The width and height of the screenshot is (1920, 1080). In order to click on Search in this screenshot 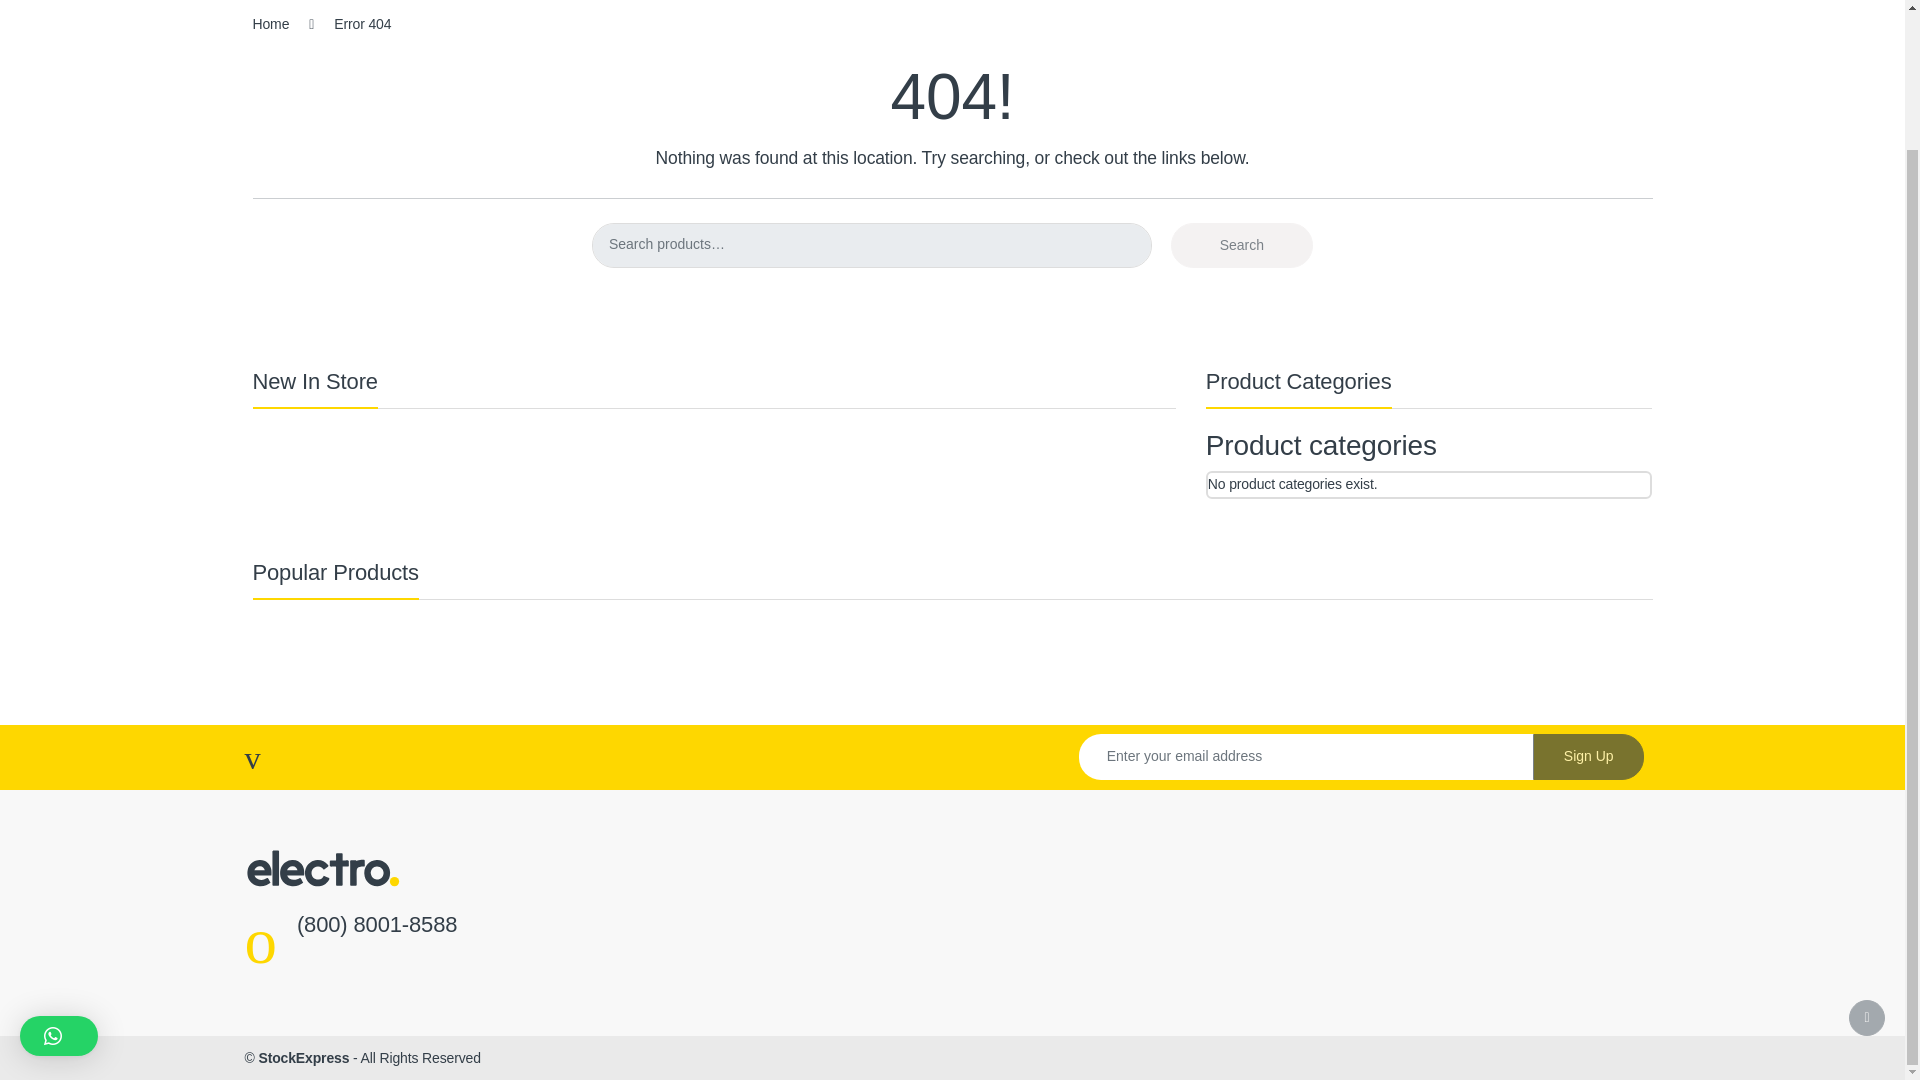, I will do `click(1242, 244)`.